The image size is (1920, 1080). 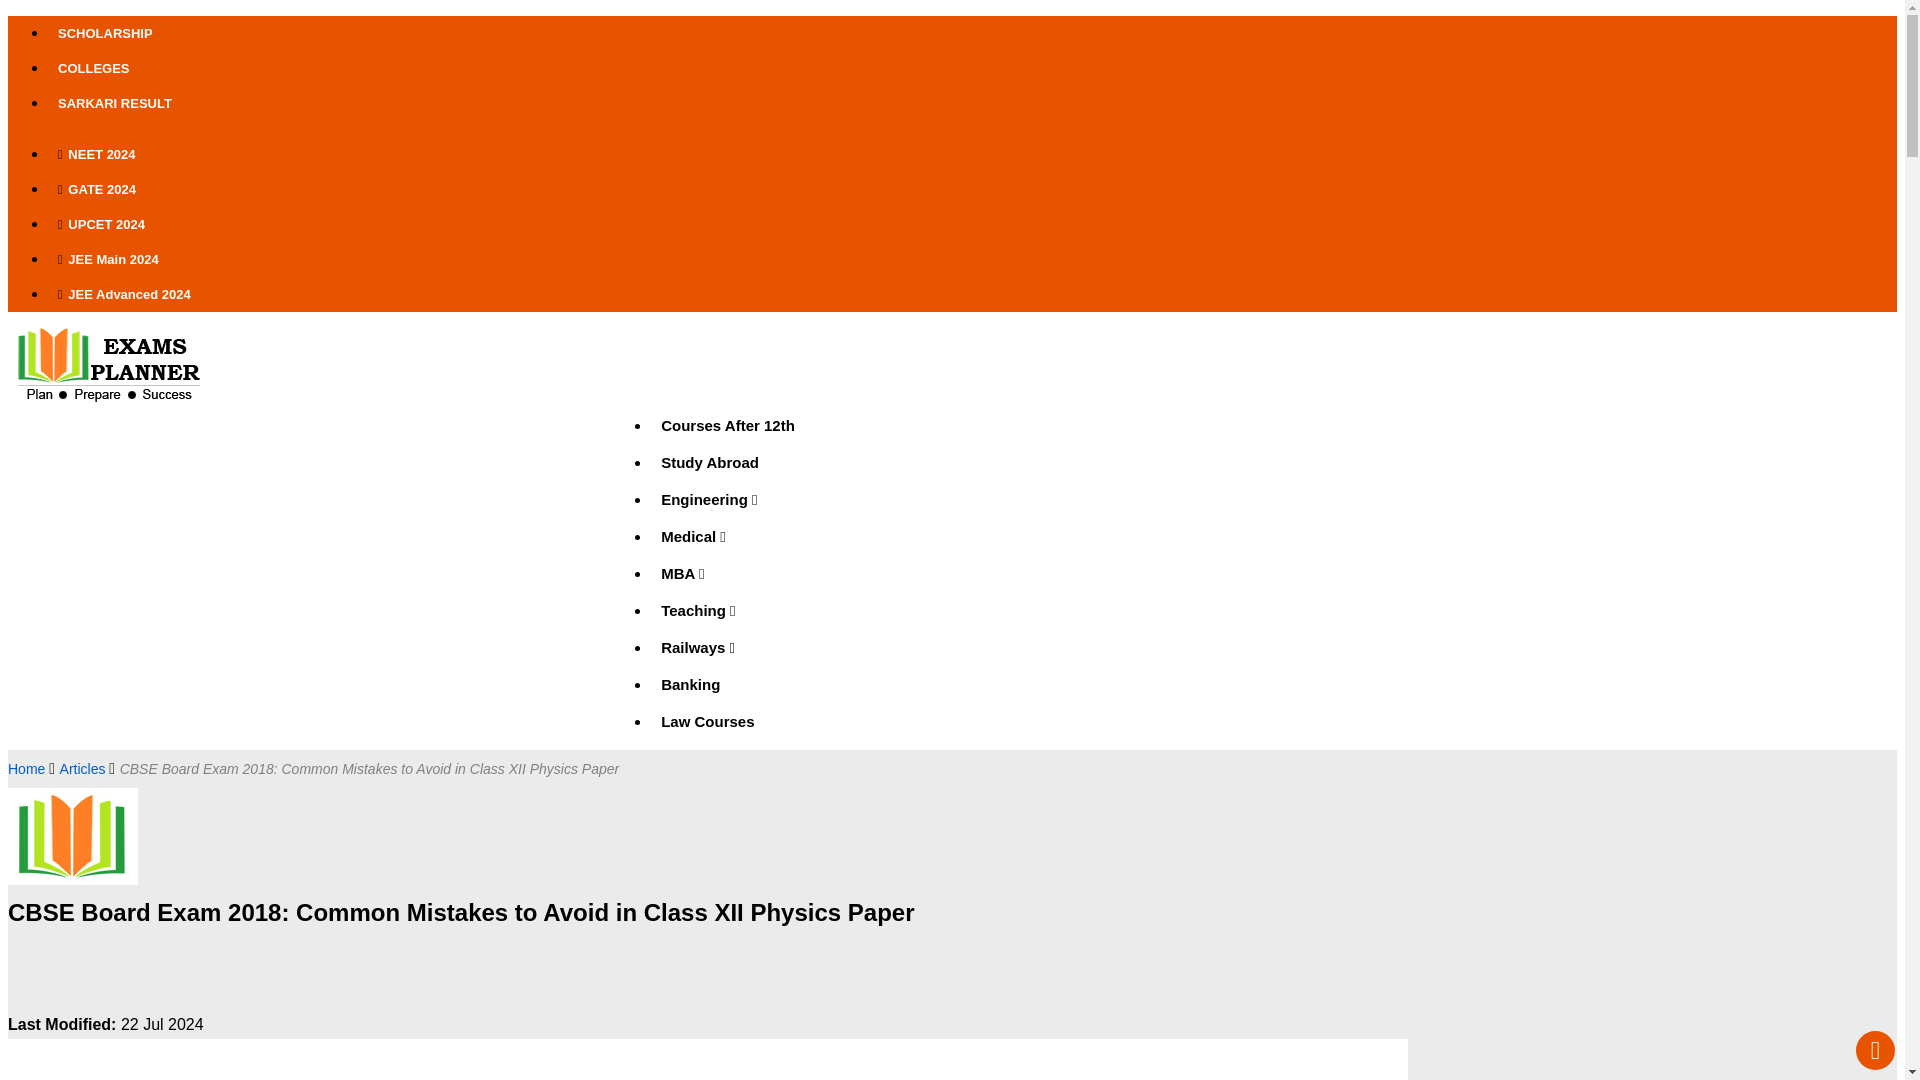 I want to click on GATE 2024, so click(x=728, y=189).